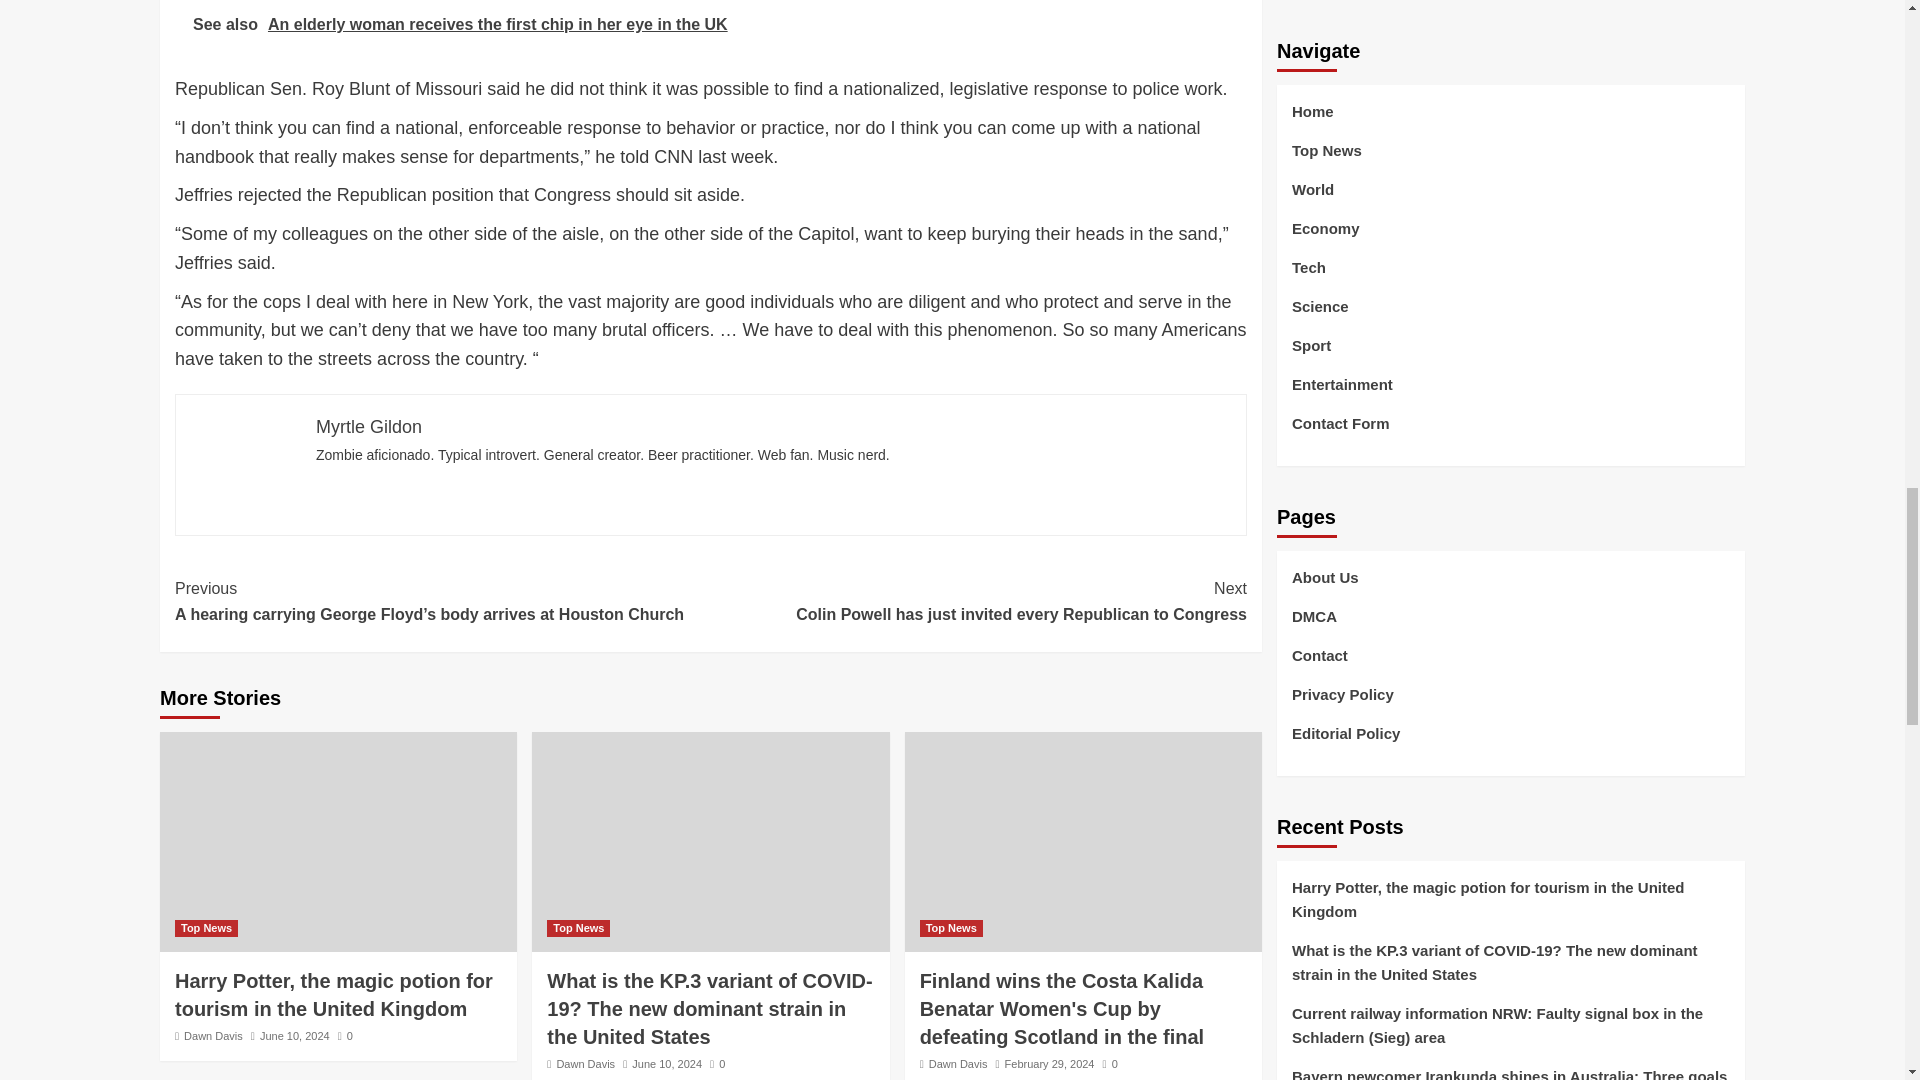 The height and width of the screenshot is (1080, 1920). Describe the element at coordinates (666, 1064) in the screenshot. I see `June 10, 2024` at that location.